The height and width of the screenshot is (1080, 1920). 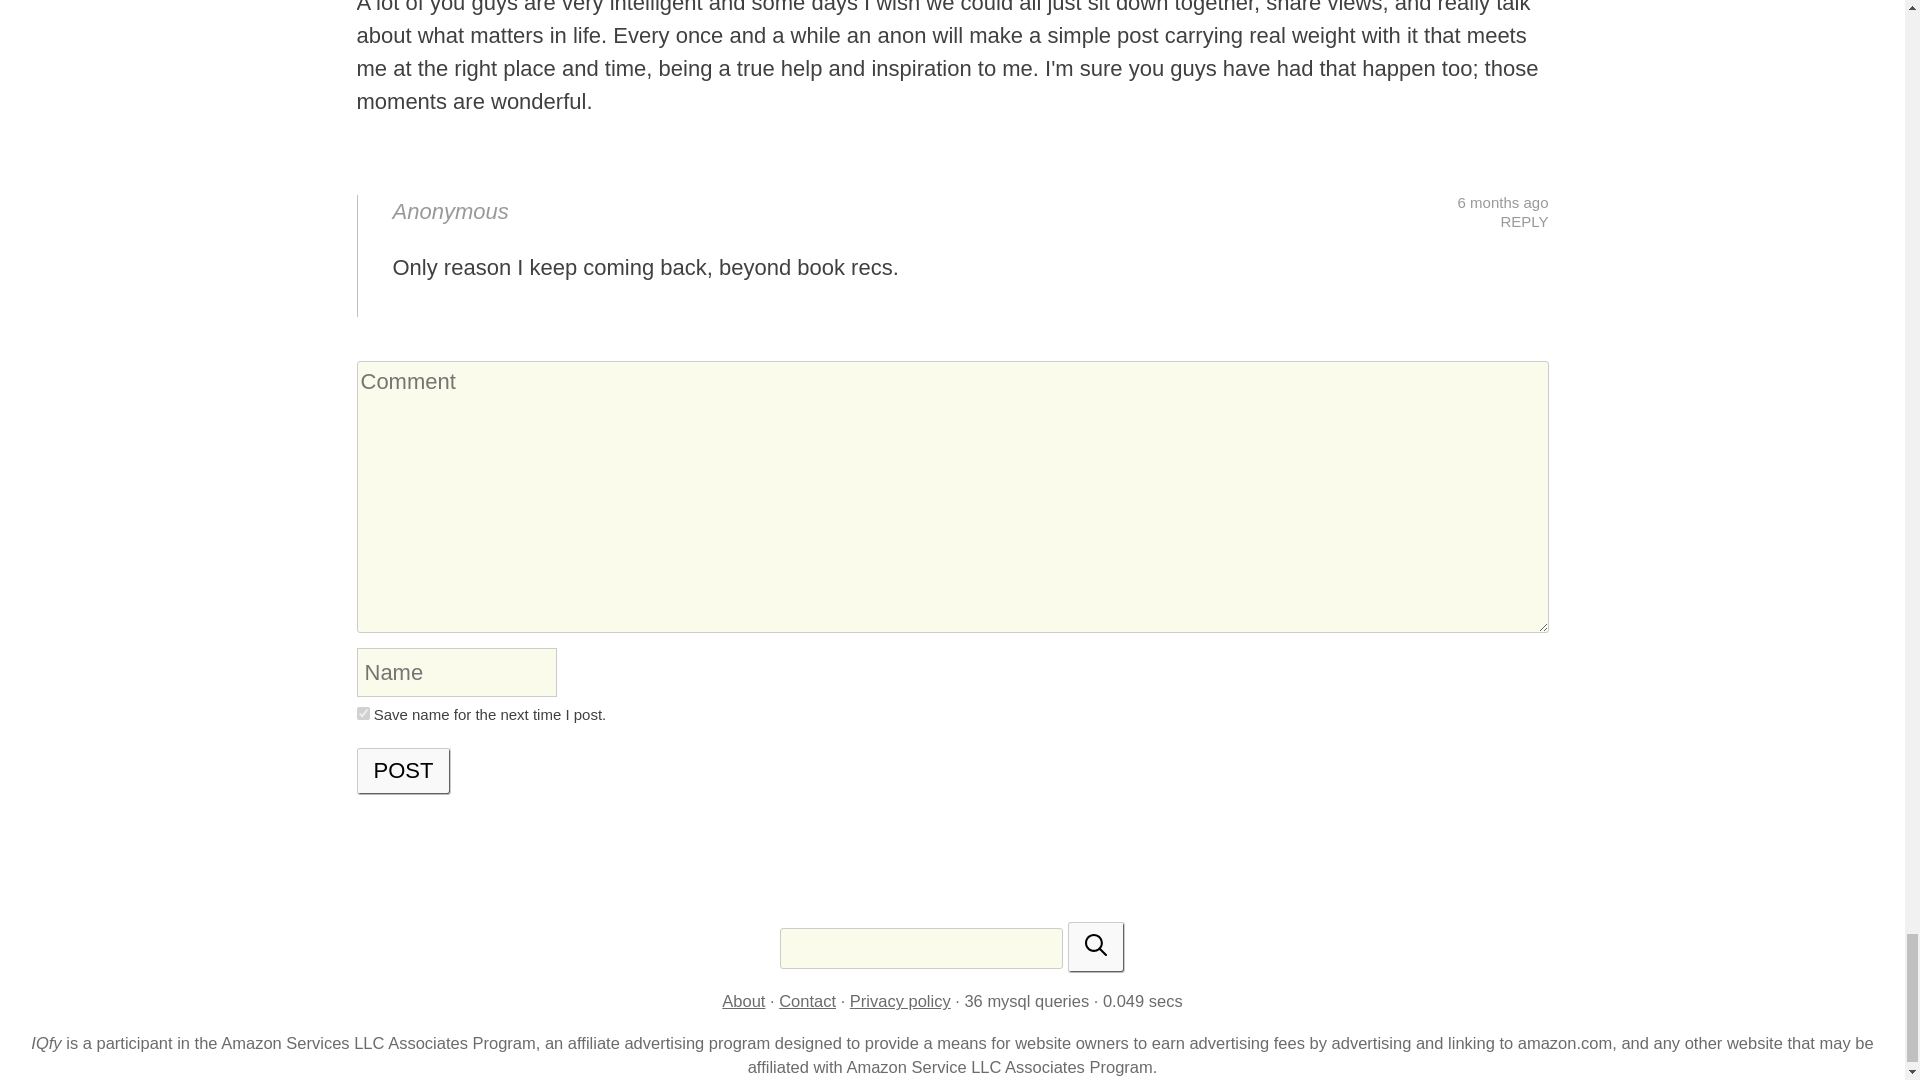 I want to click on REPLY, so click(x=1523, y=221).